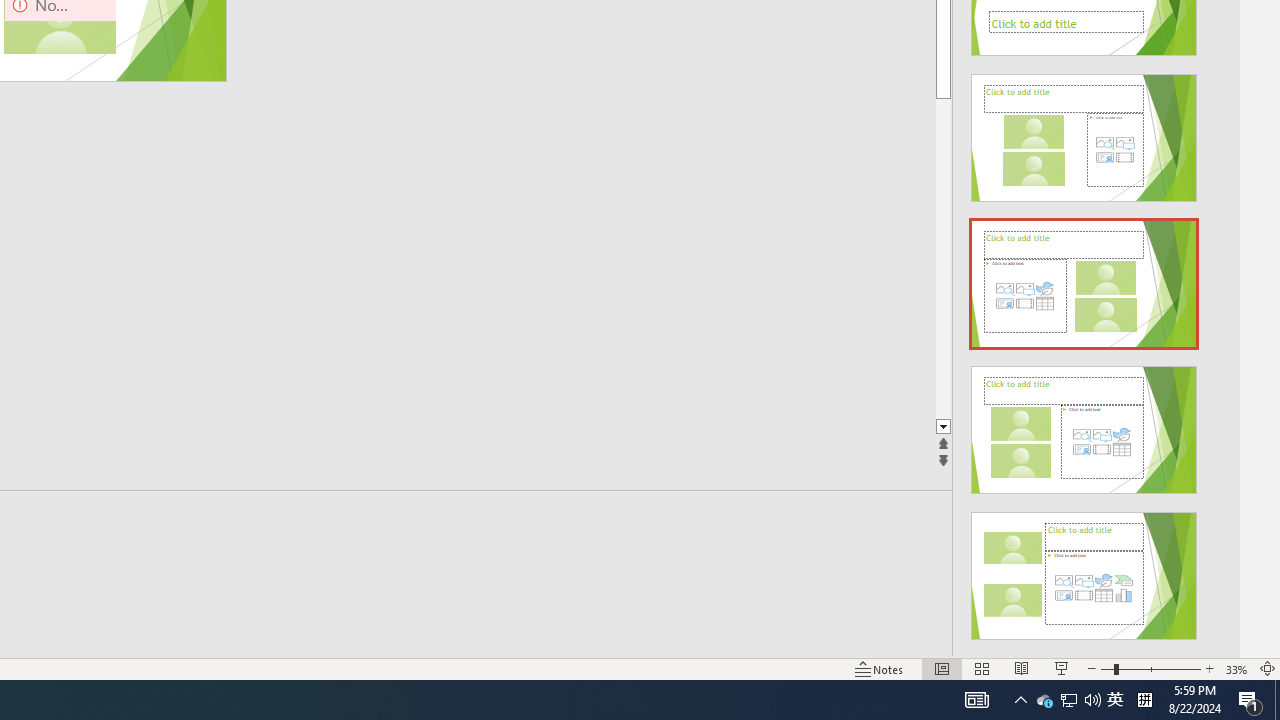 The width and height of the screenshot is (1280, 720). What do you see at coordinates (1084, 569) in the screenshot?
I see `Design Idea` at bounding box center [1084, 569].